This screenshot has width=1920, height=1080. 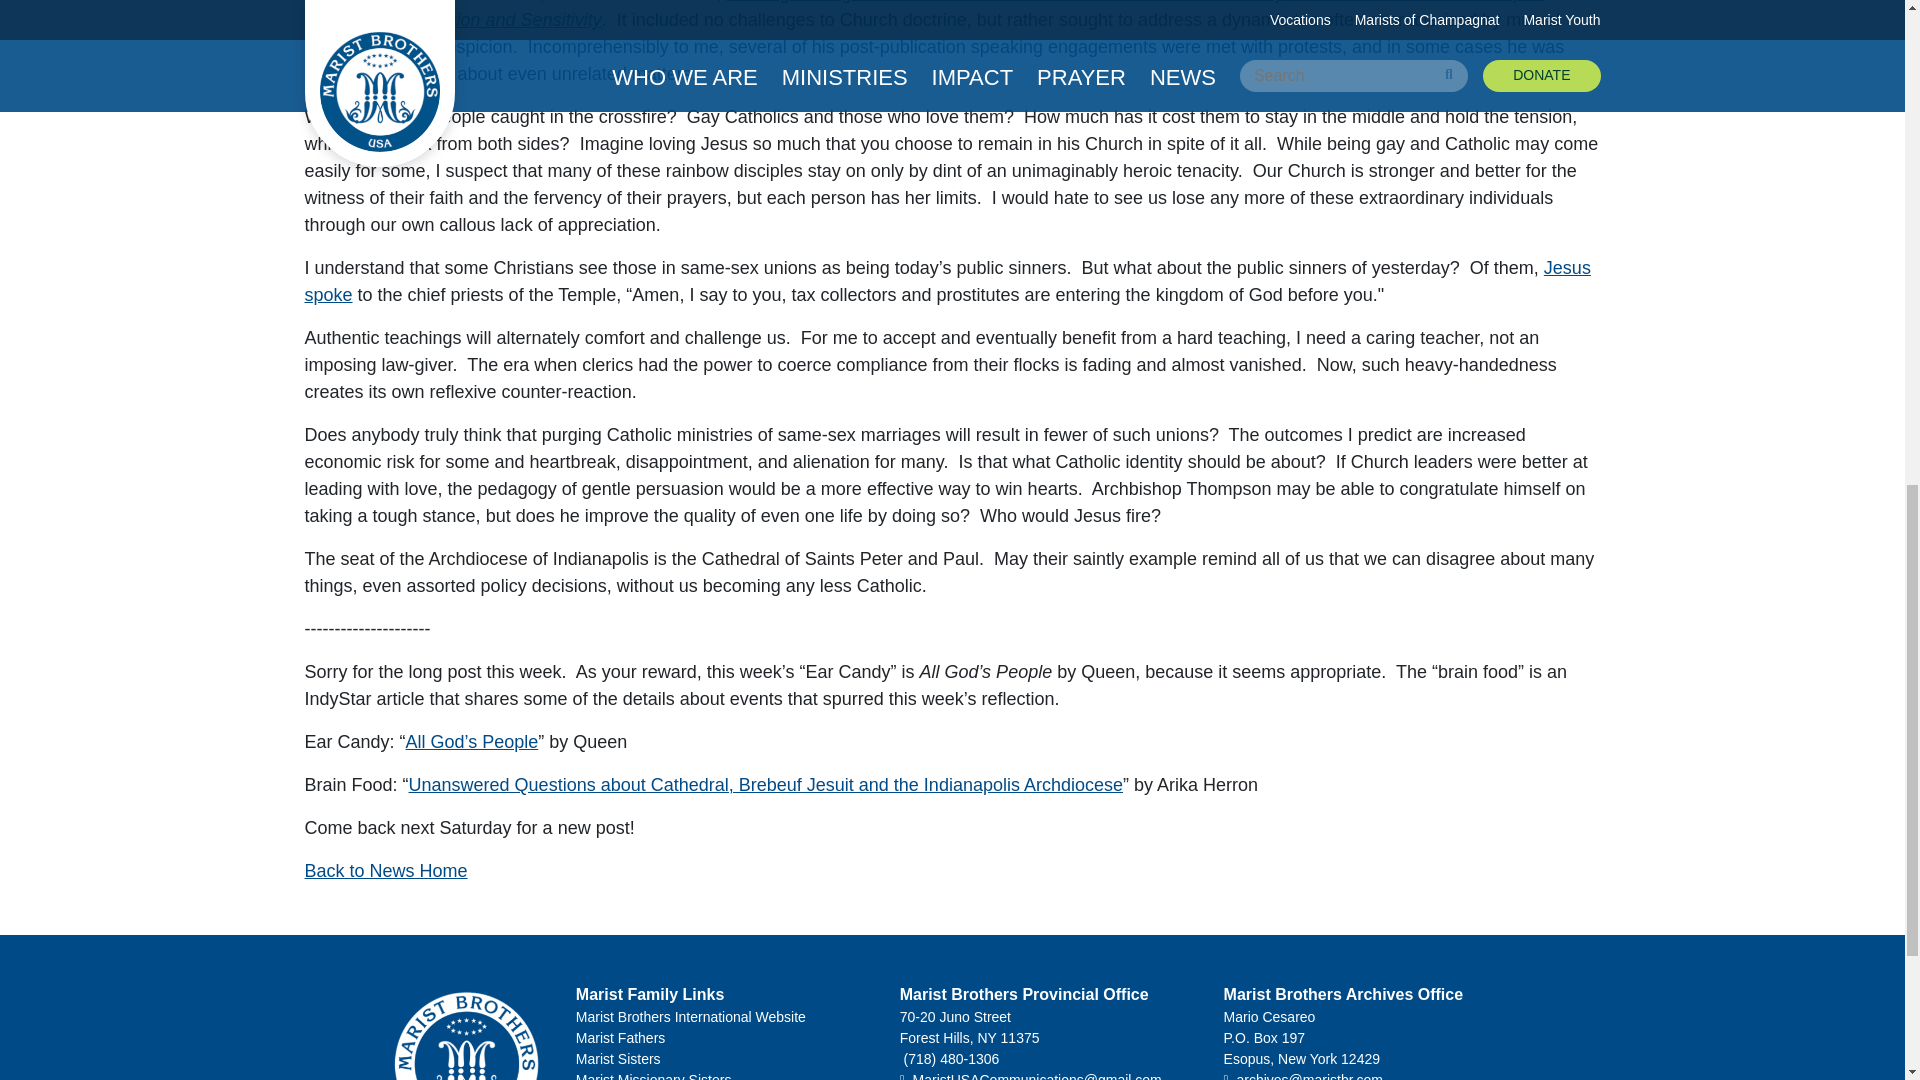 I want to click on Marist Brothers International Website, so click(x=726, y=1017).